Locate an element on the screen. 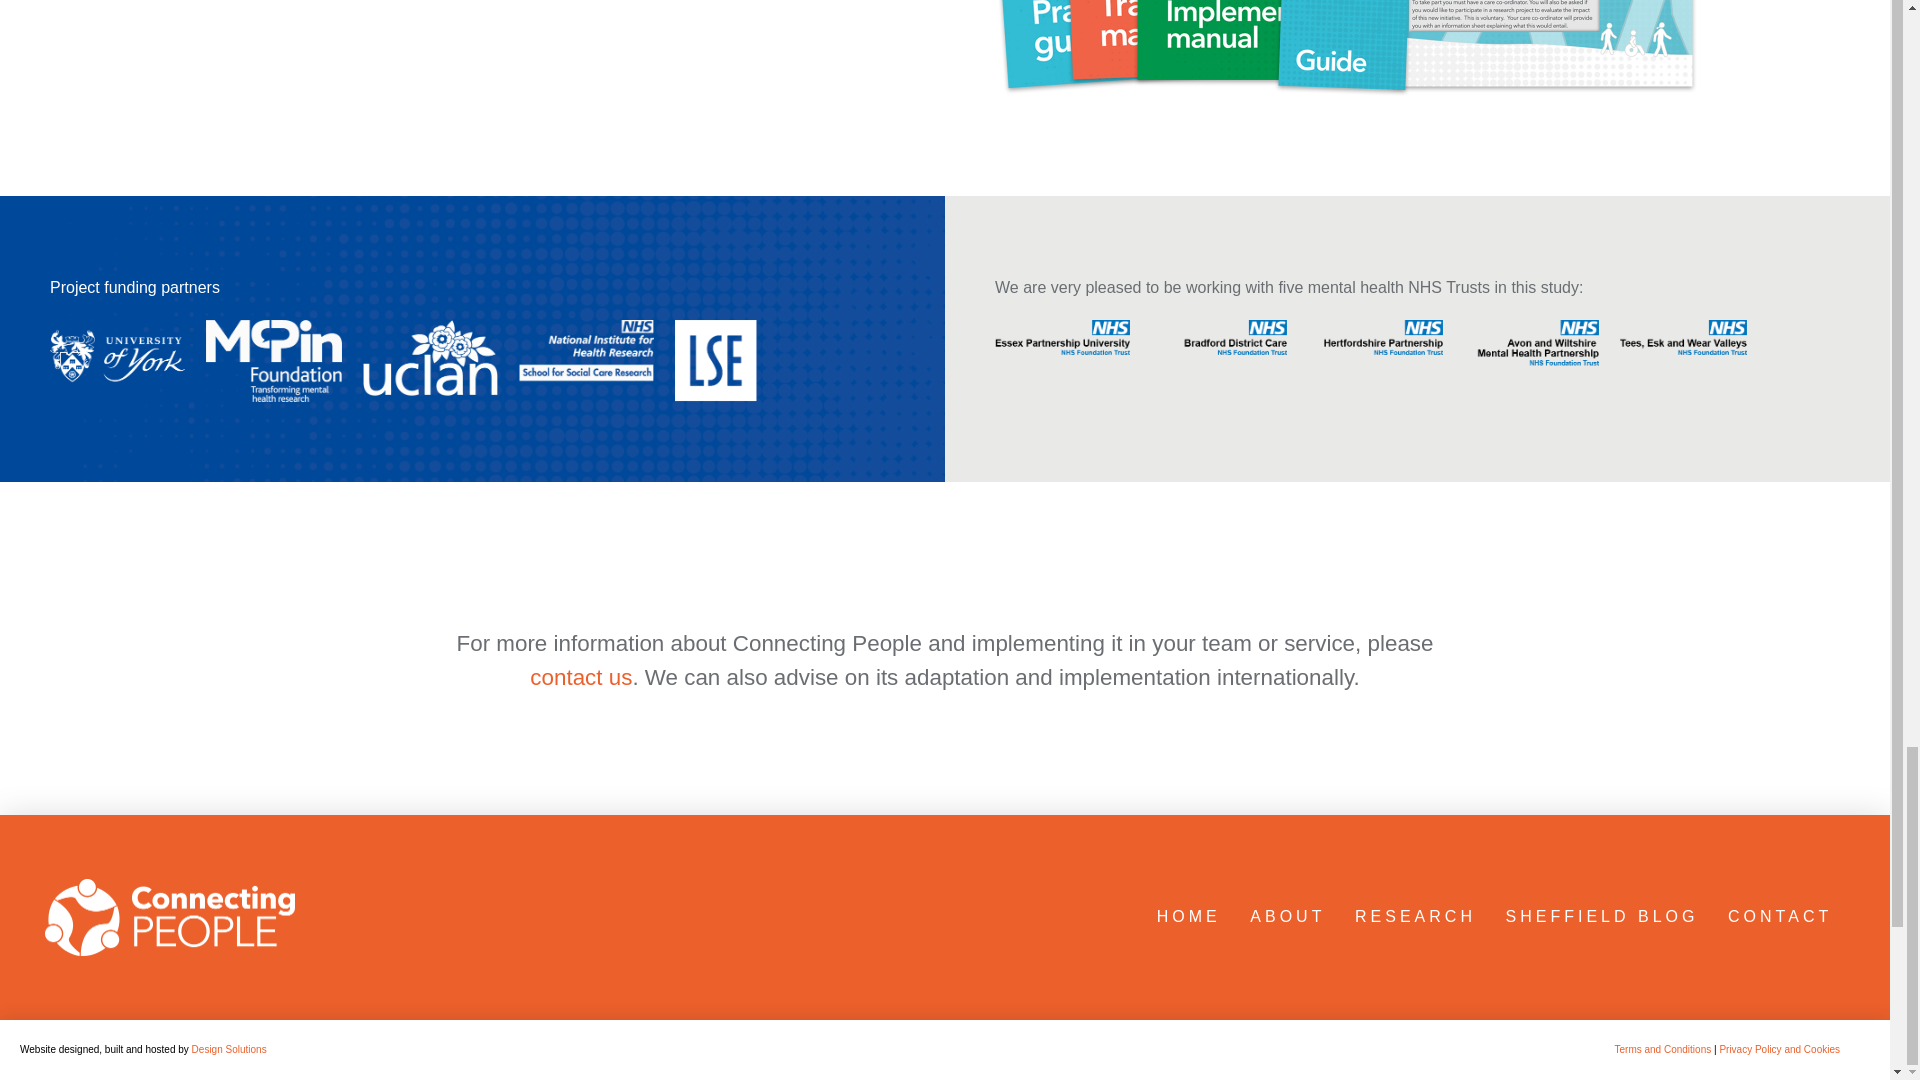 The image size is (1920, 1080). RESEARCH is located at coordinates (1414, 916).